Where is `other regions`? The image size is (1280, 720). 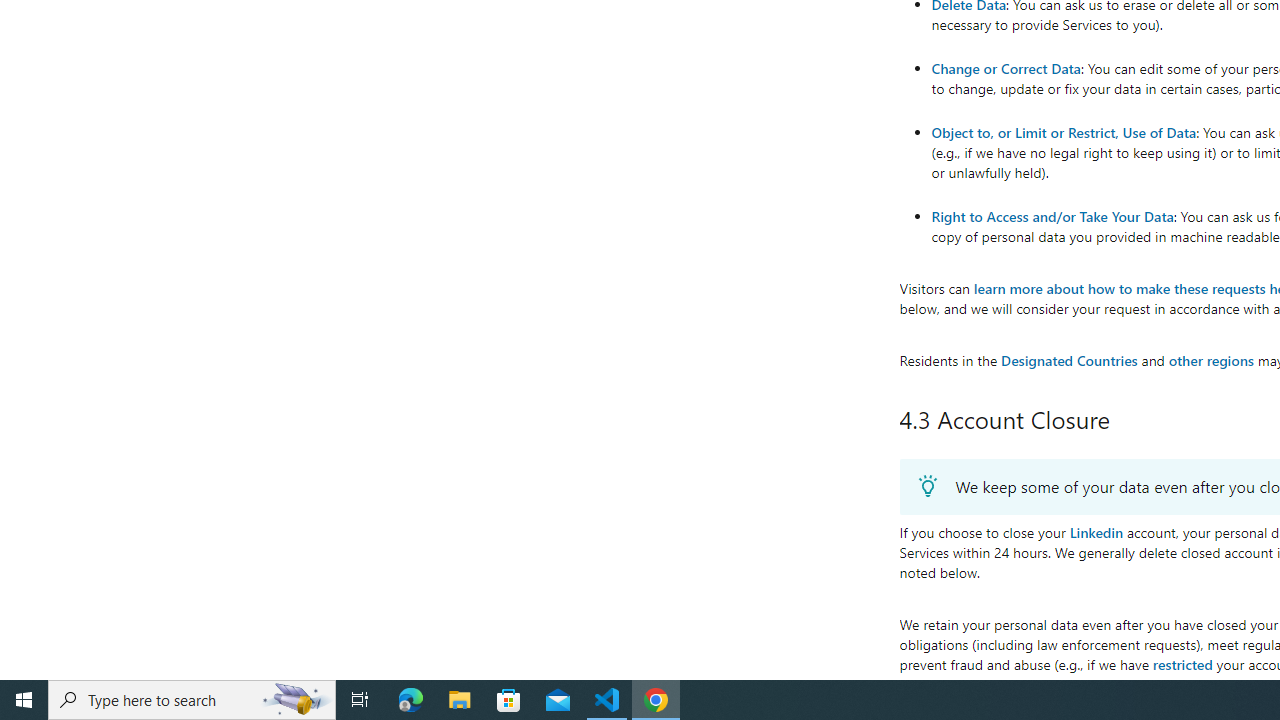
other regions is located at coordinates (1210, 360).